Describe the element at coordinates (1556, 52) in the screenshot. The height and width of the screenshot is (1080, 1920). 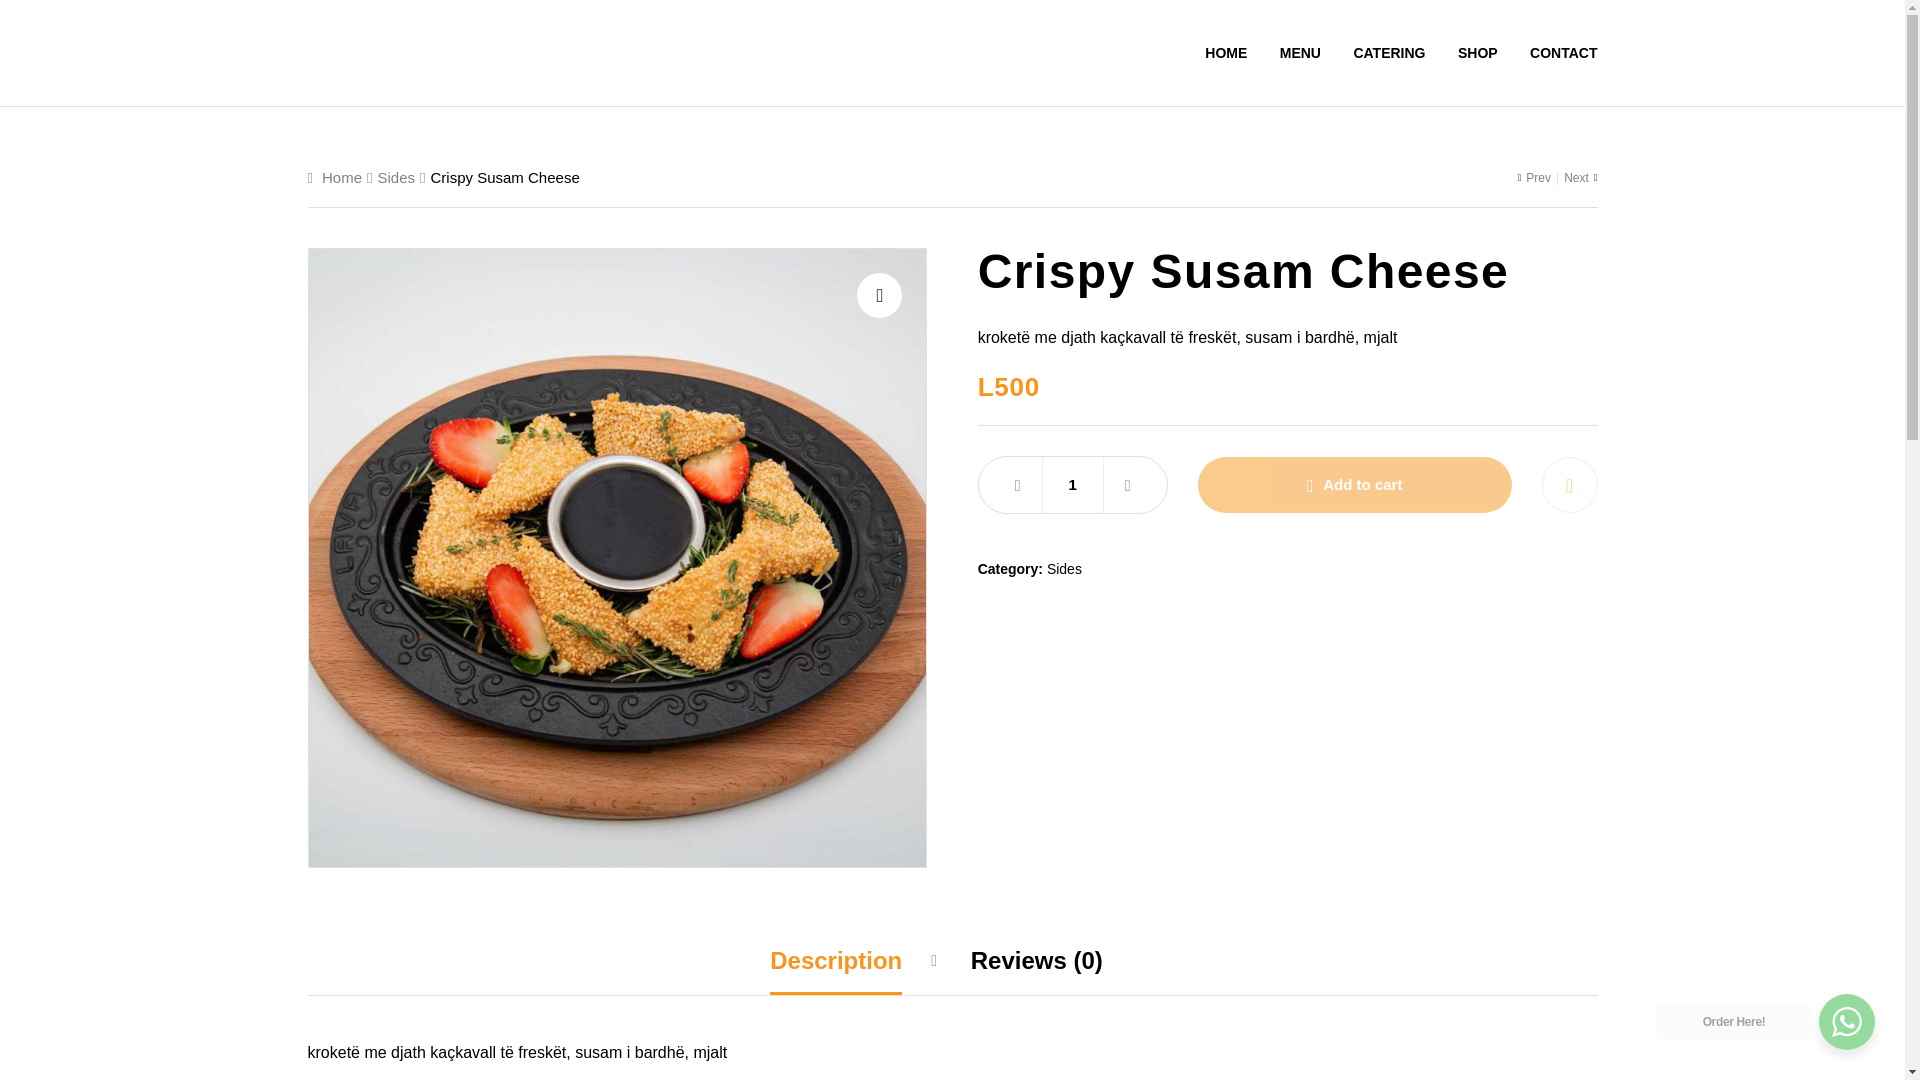
I see `CONTACT` at that location.